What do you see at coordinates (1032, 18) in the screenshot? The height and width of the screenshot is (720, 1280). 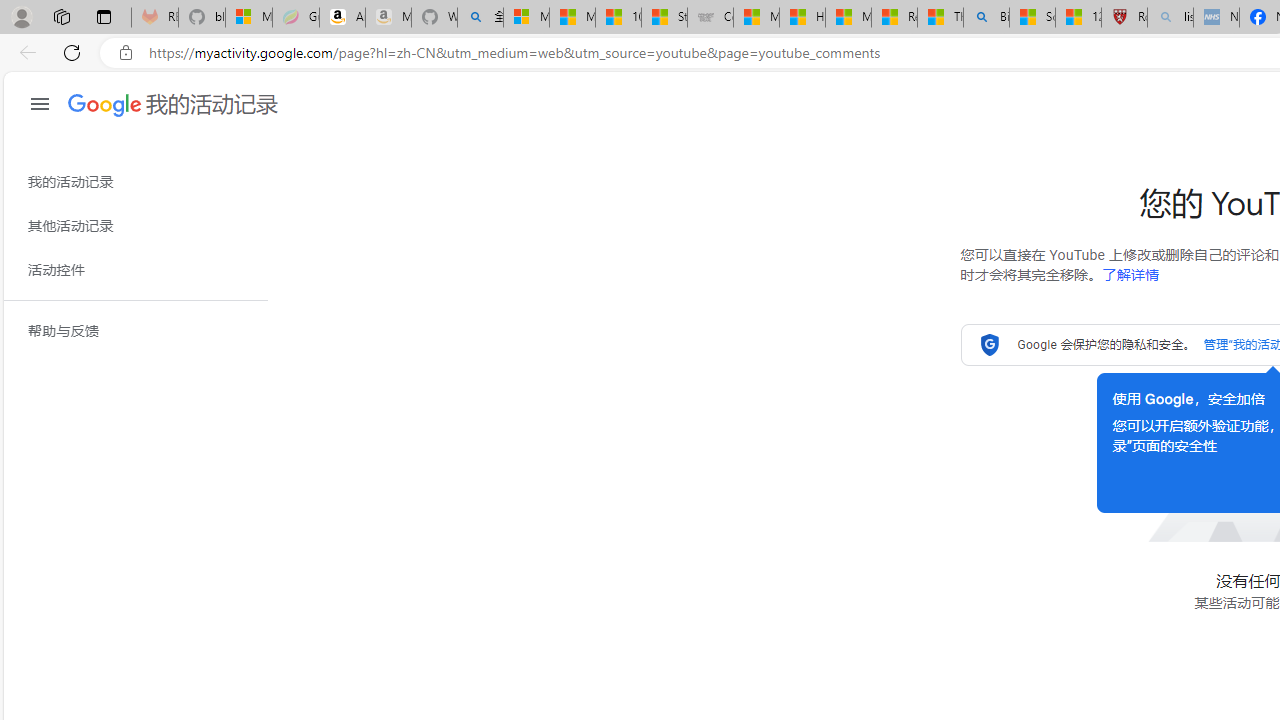 I see `Science - MSN` at bounding box center [1032, 18].